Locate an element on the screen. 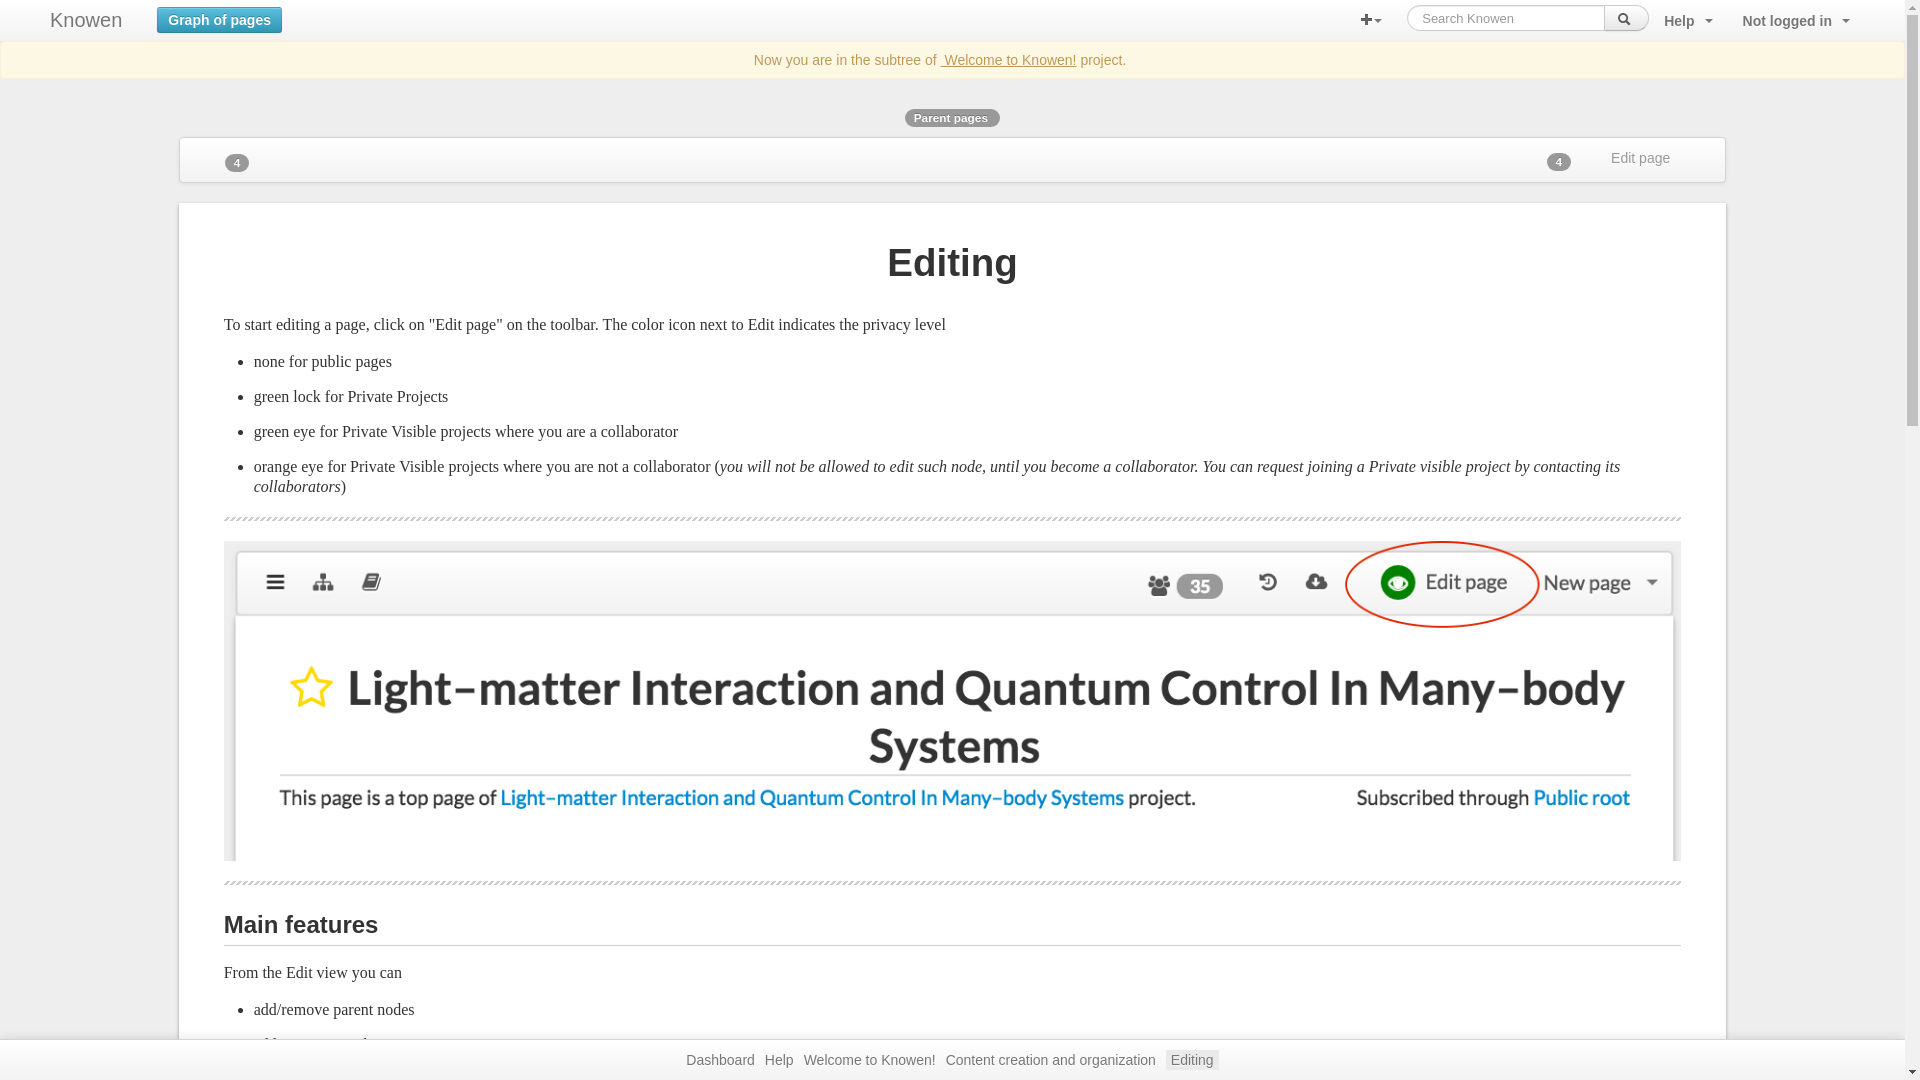 Image resolution: width=1920 pixels, height=1080 pixels. Welcome to Knowen! is located at coordinates (1008, 60).